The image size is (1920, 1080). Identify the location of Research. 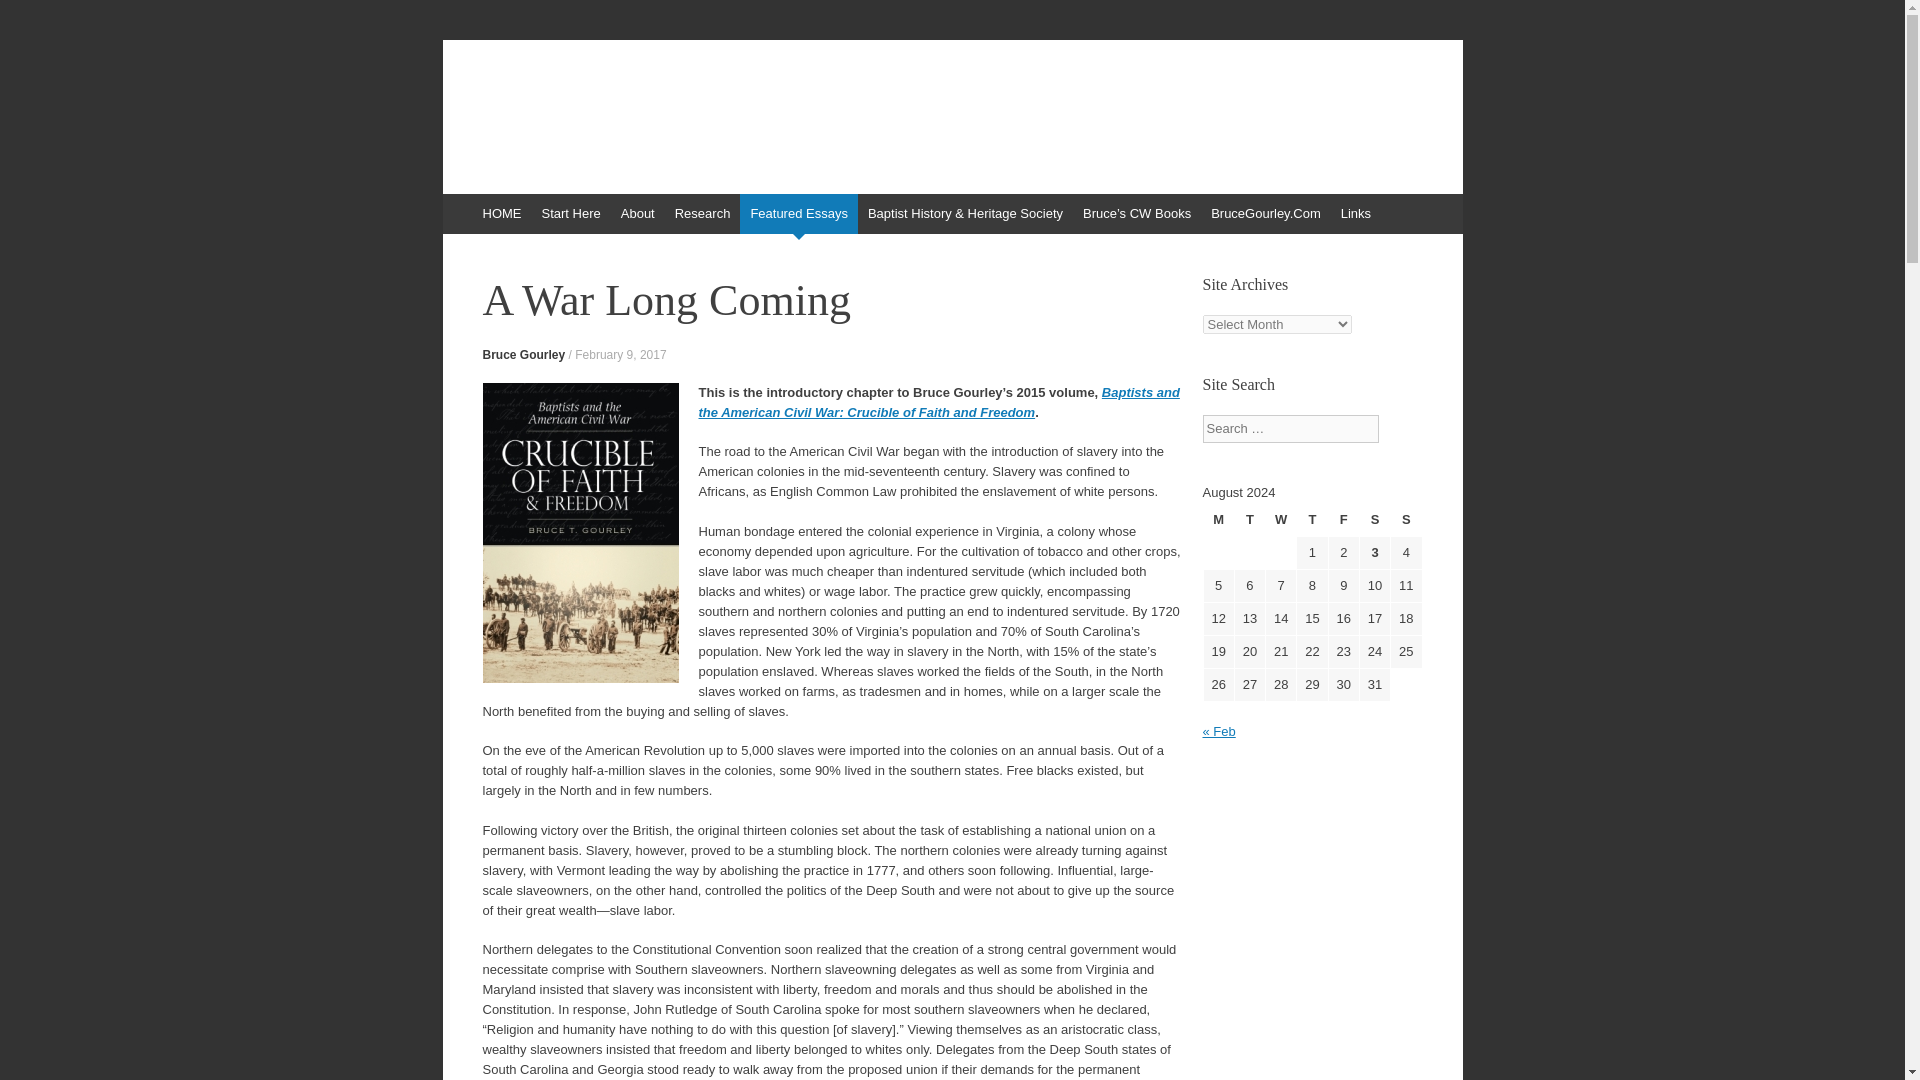
(702, 214).